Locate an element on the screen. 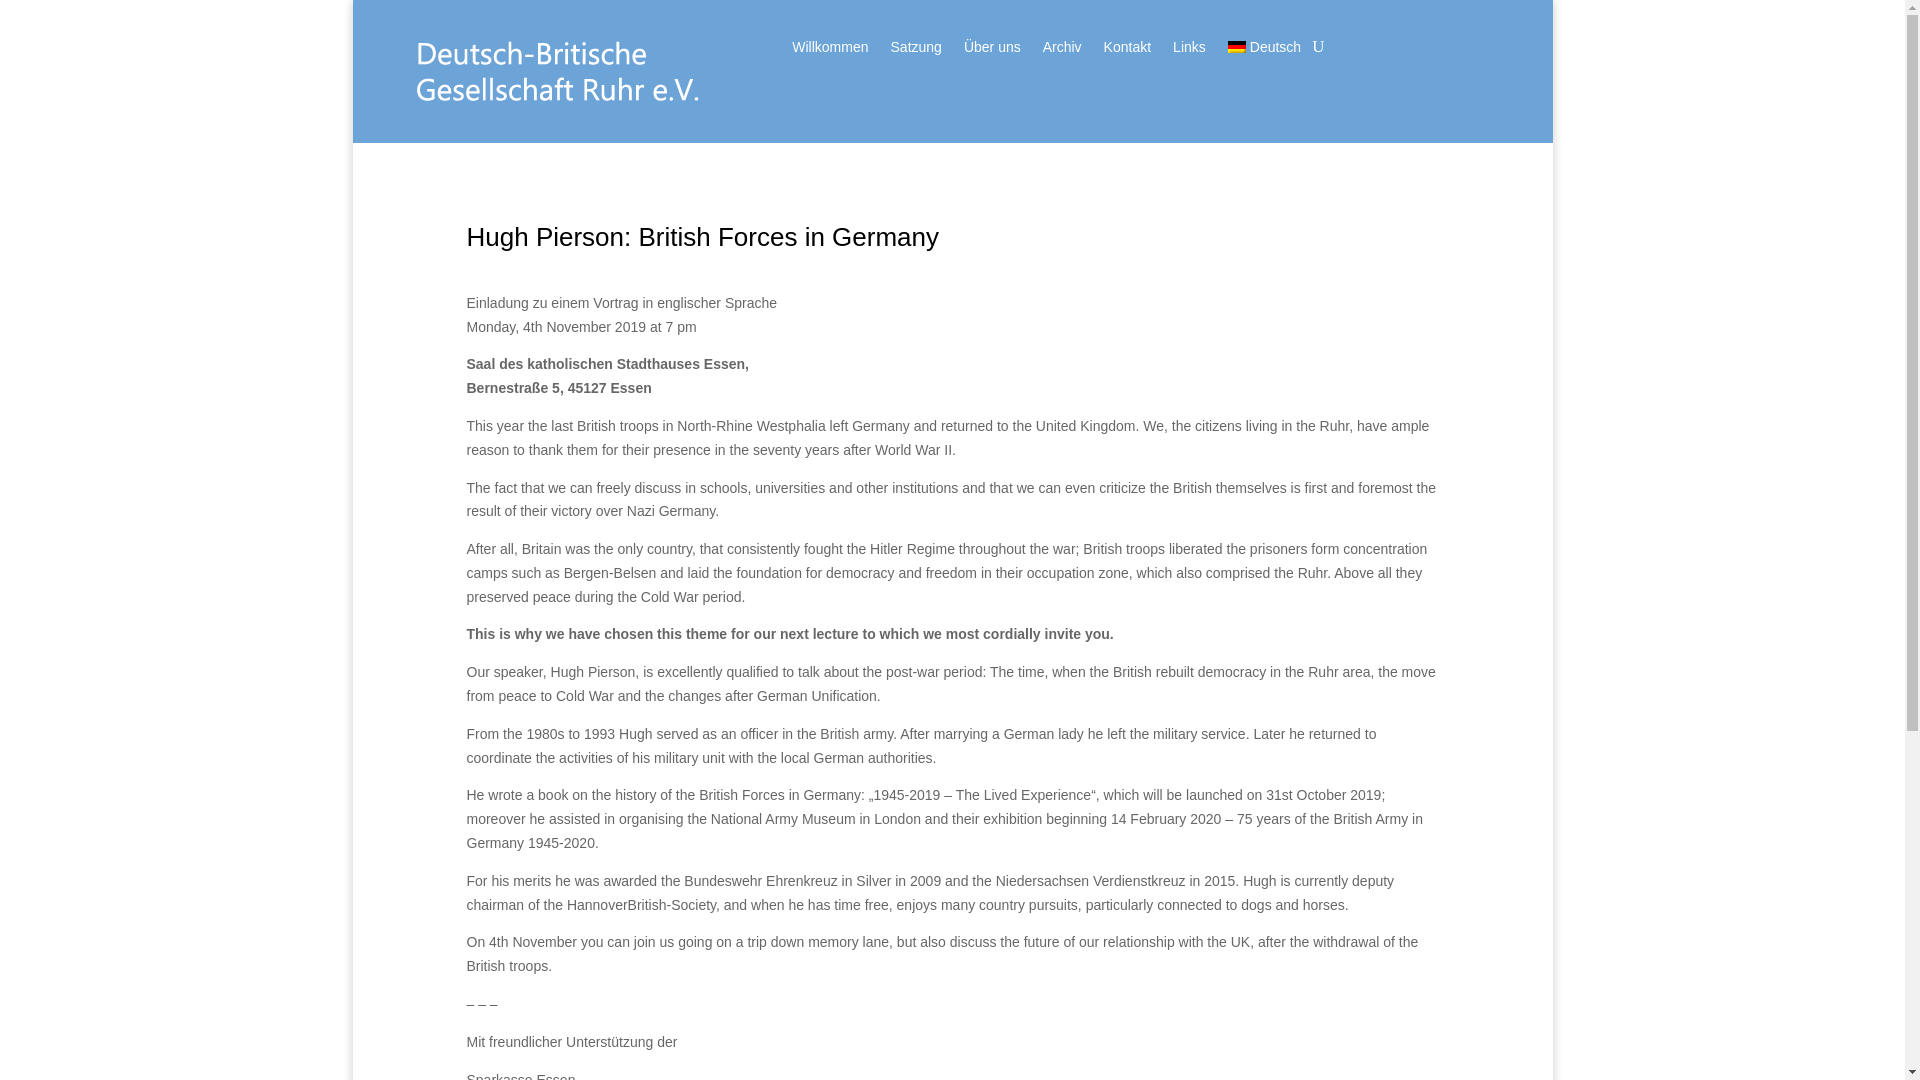 The height and width of the screenshot is (1080, 1920). Links is located at coordinates (1189, 50).